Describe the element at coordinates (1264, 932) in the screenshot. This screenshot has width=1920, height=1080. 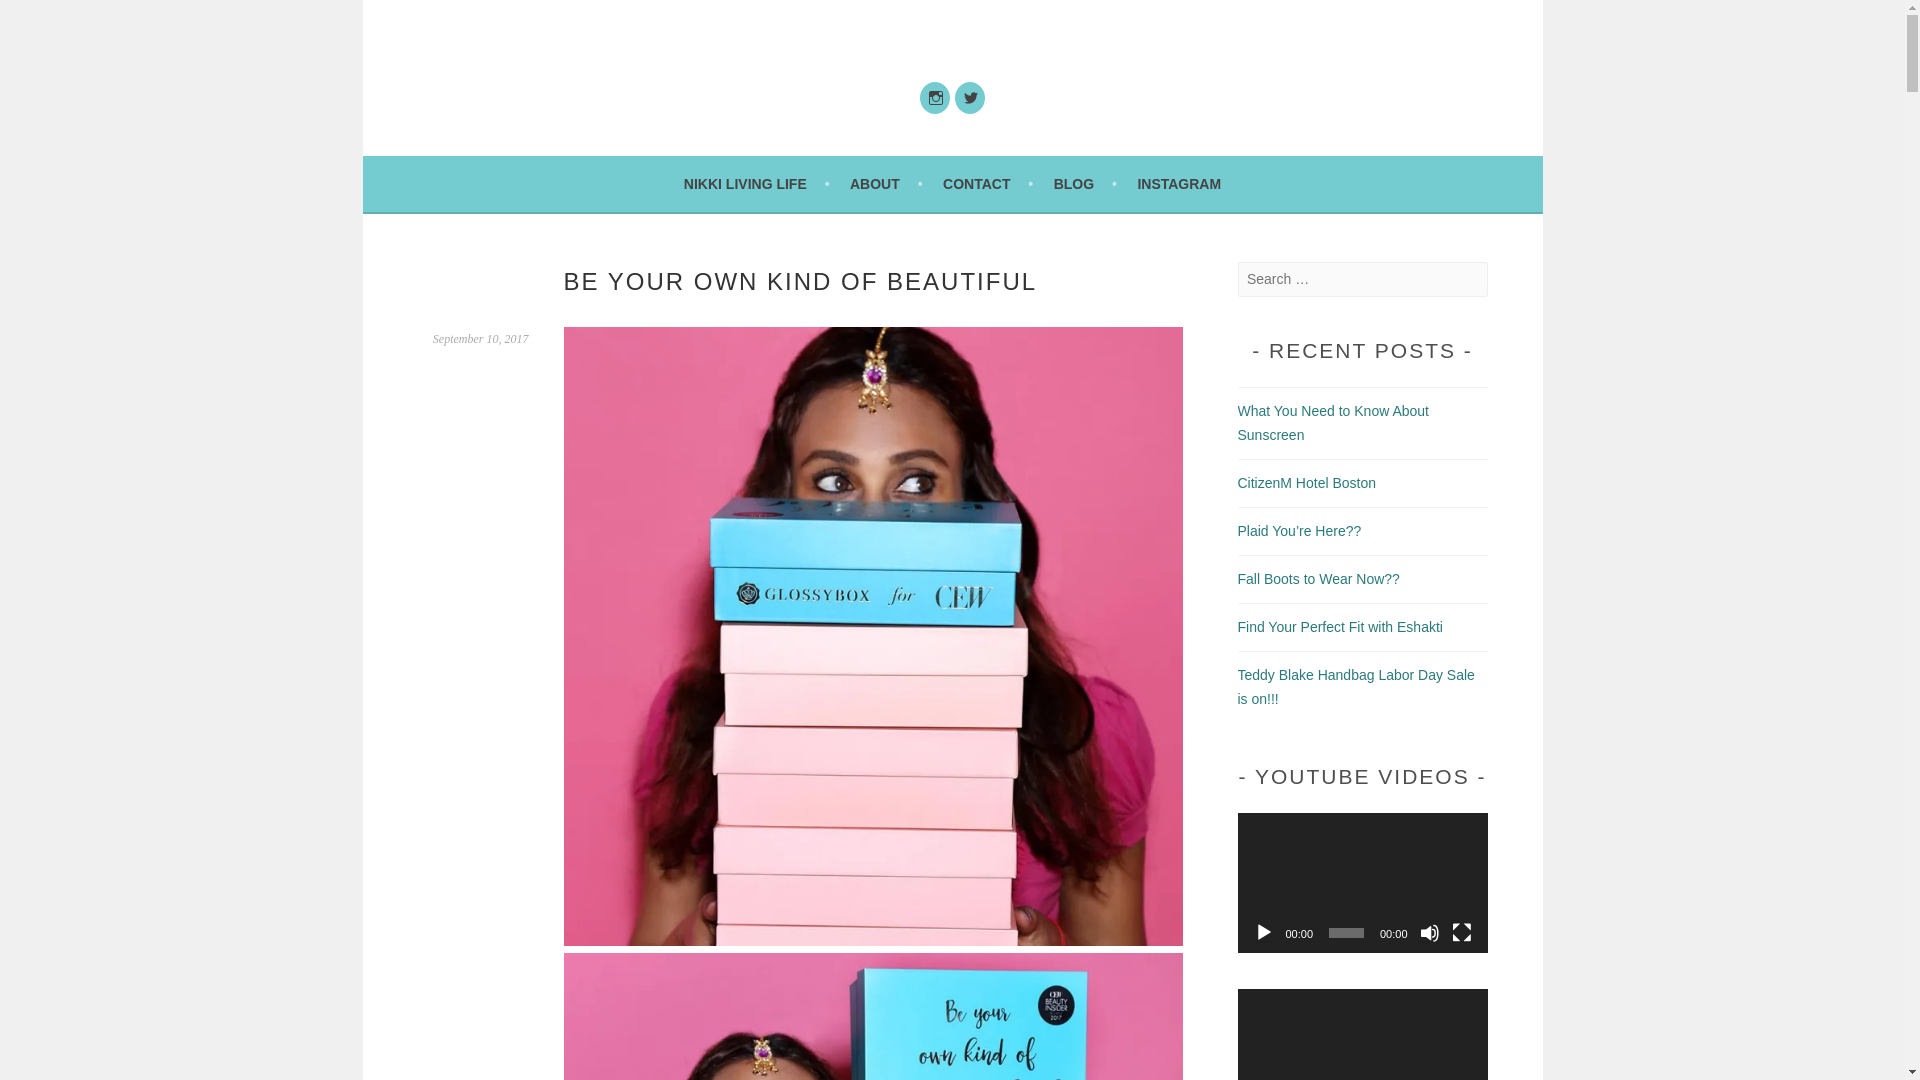
I see `Play` at that location.